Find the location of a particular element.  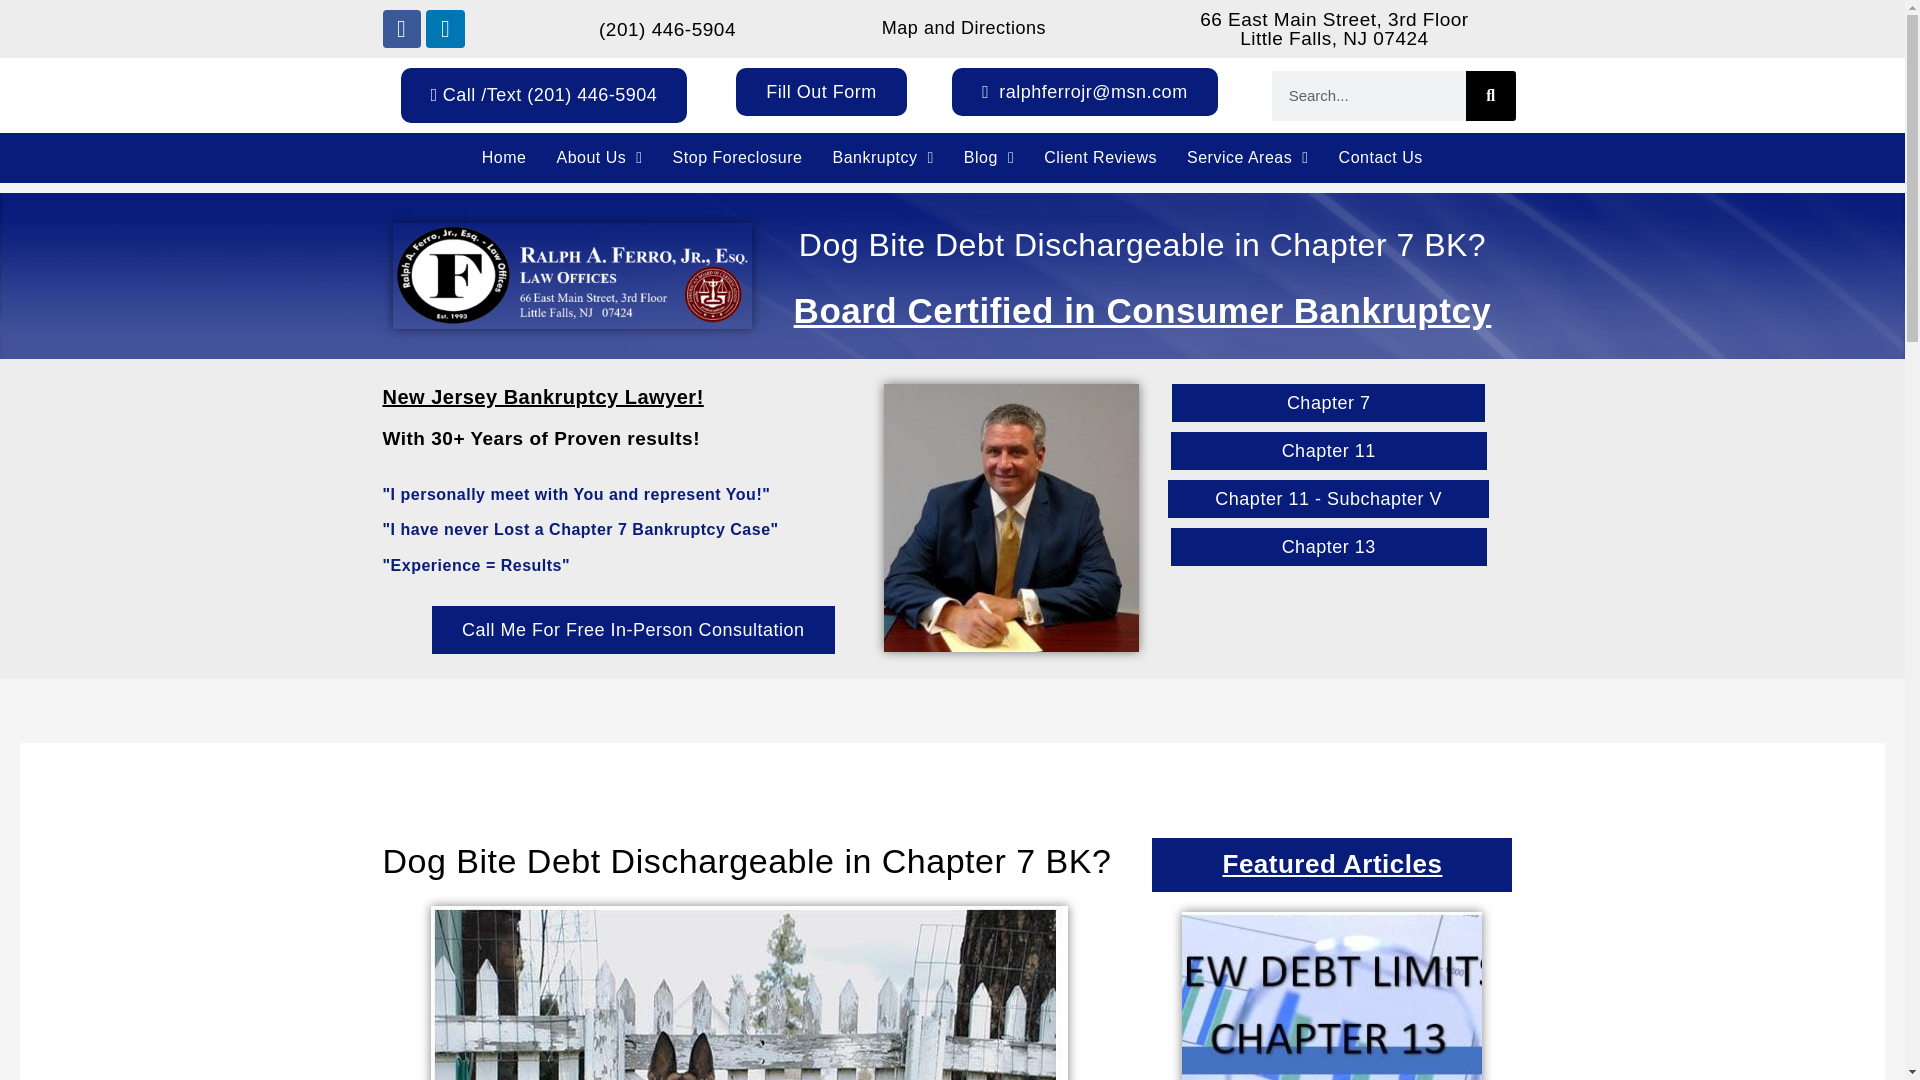

Chapter 13 Debt Limits is located at coordinates (1332, 996).